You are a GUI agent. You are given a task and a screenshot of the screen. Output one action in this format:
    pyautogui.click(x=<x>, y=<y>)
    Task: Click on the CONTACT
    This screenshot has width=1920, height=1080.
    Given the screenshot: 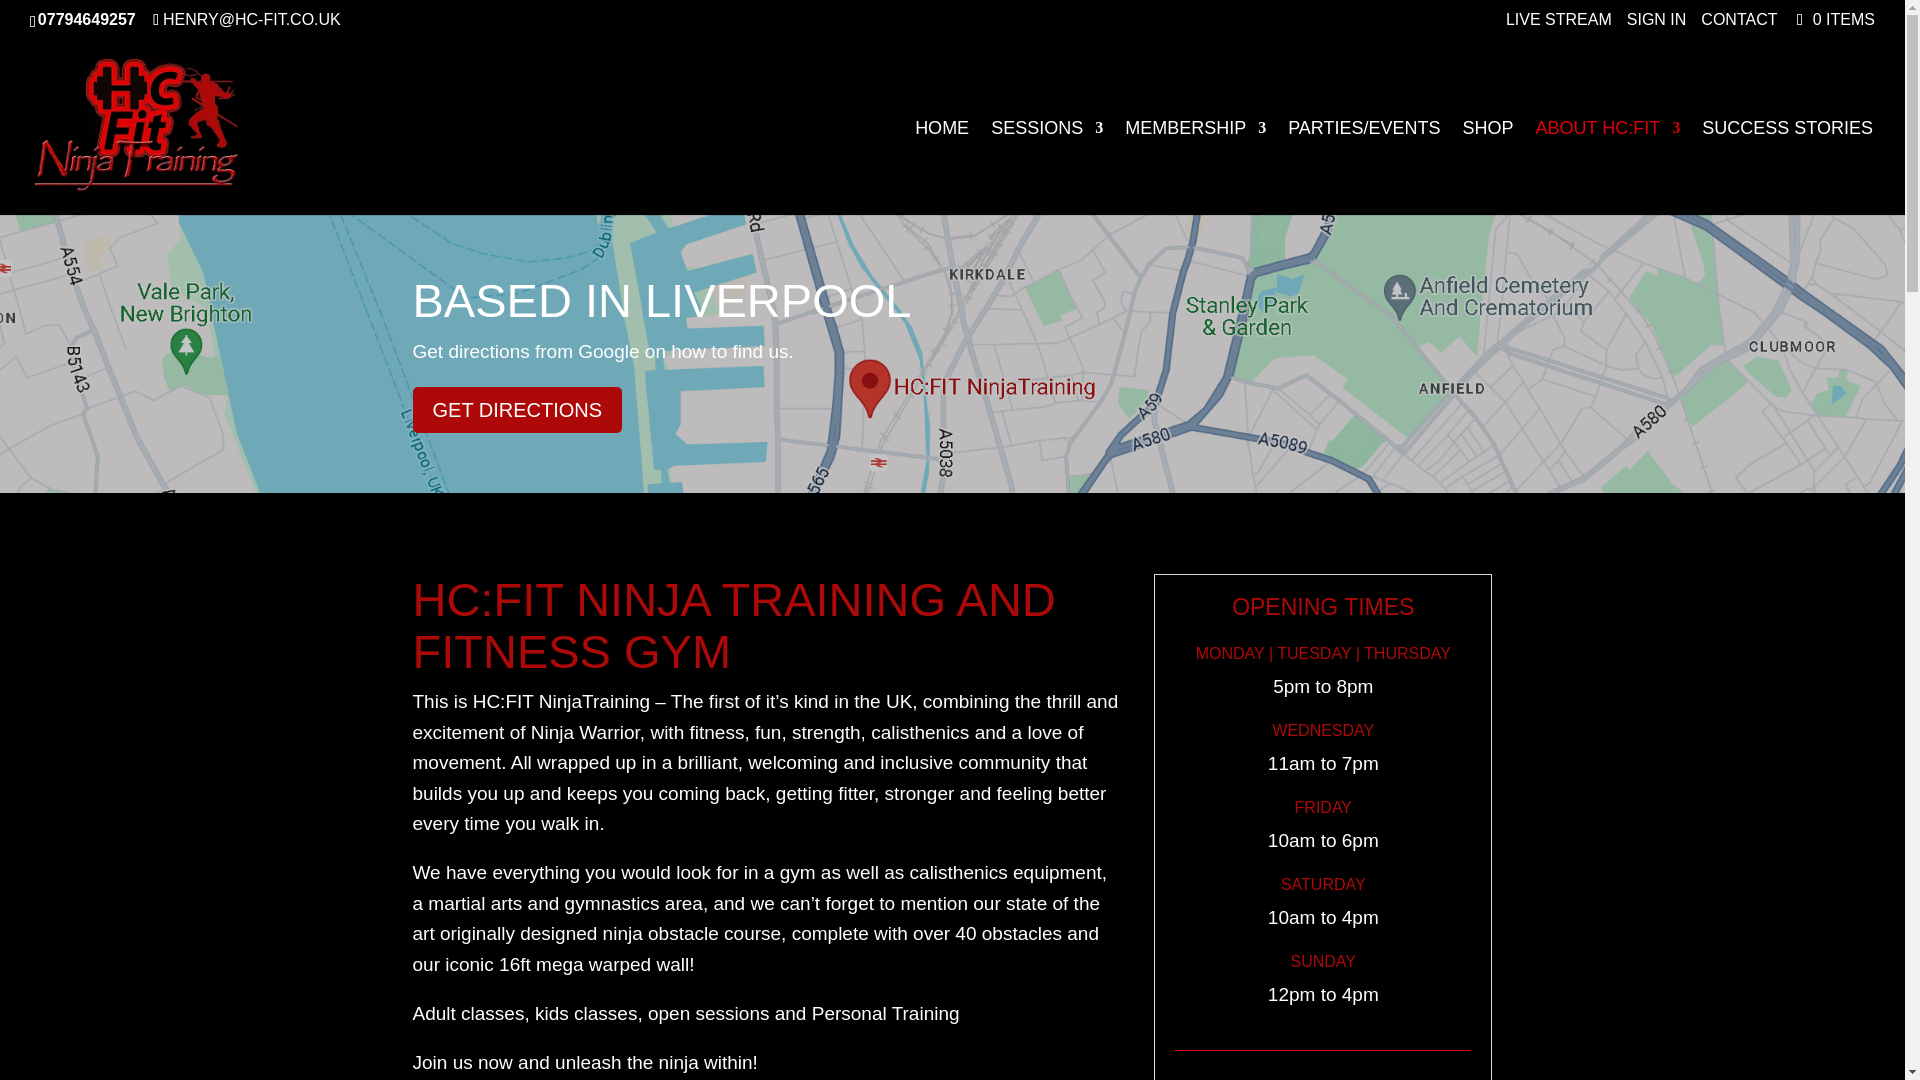 What is the action you would take?
    pyautogui.click(x=1739, y=25)
    